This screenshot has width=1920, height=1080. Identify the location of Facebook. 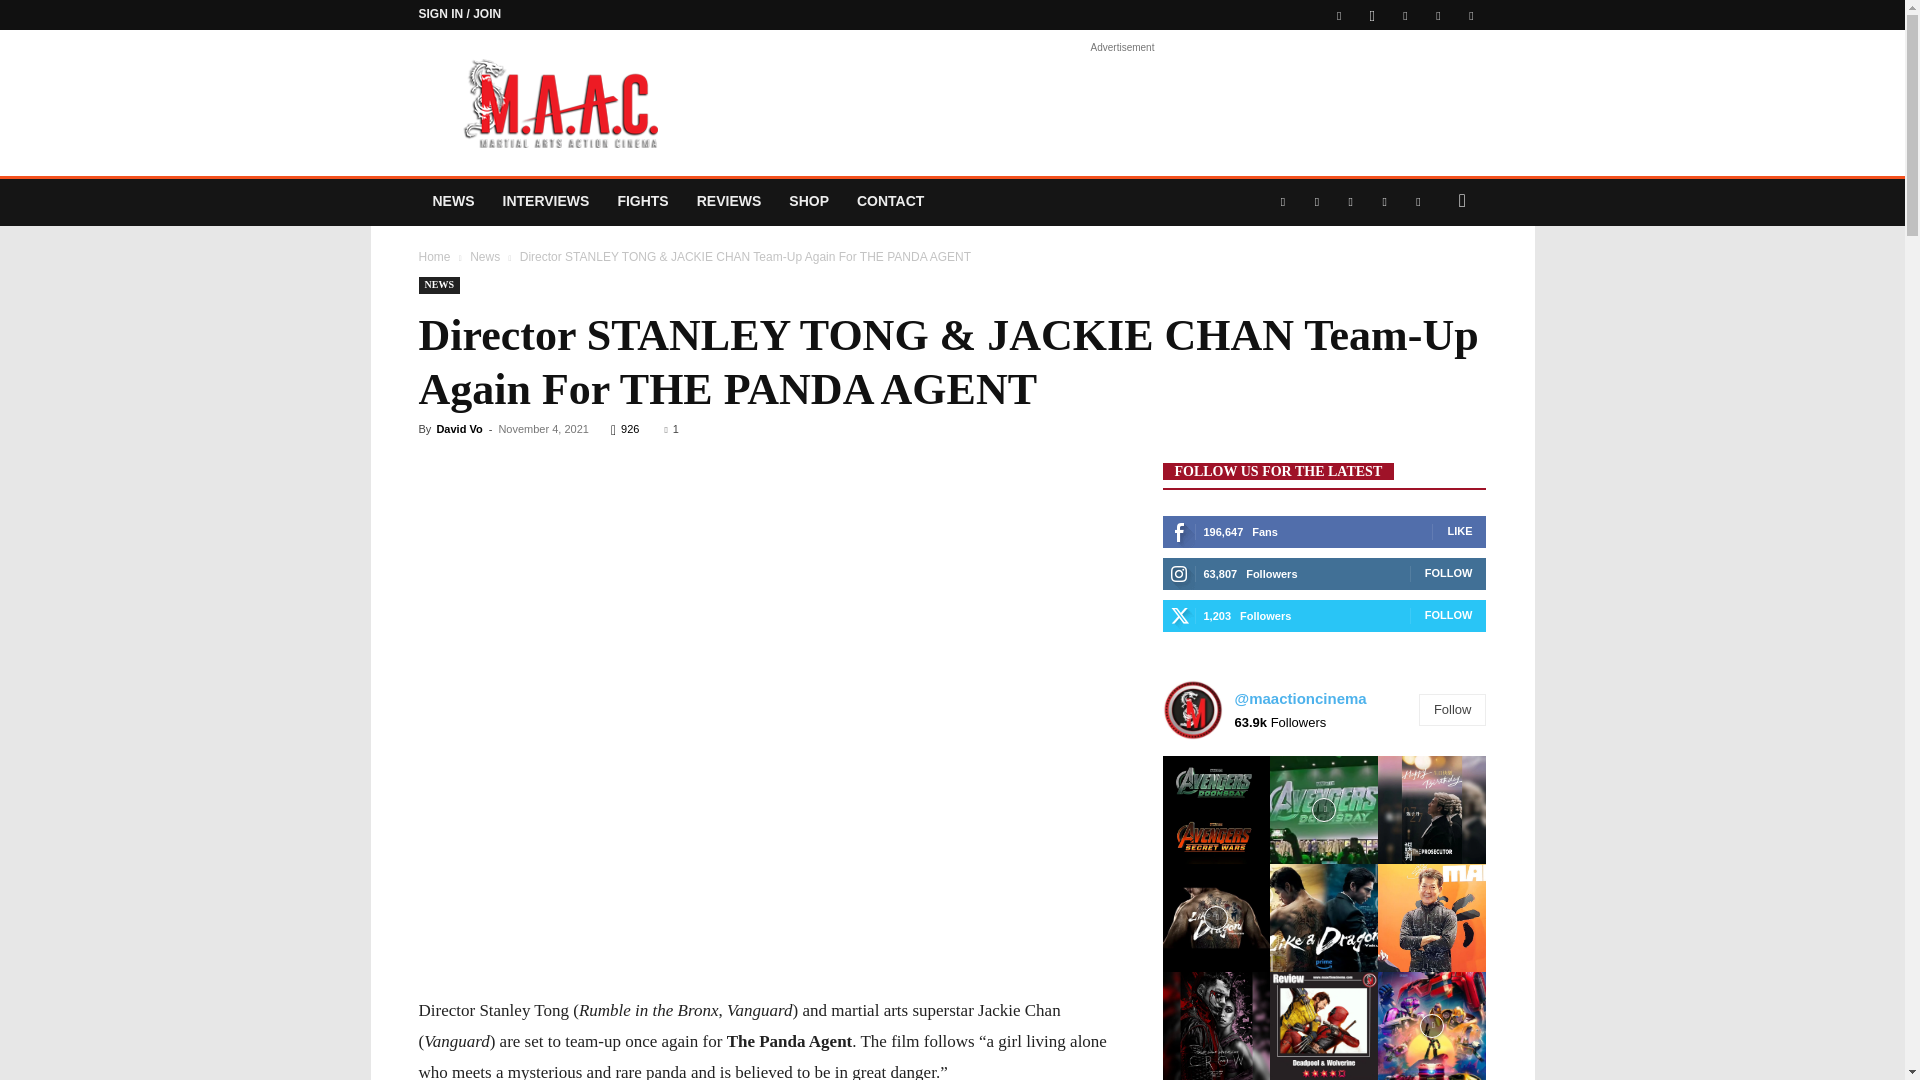
(1338, 15).